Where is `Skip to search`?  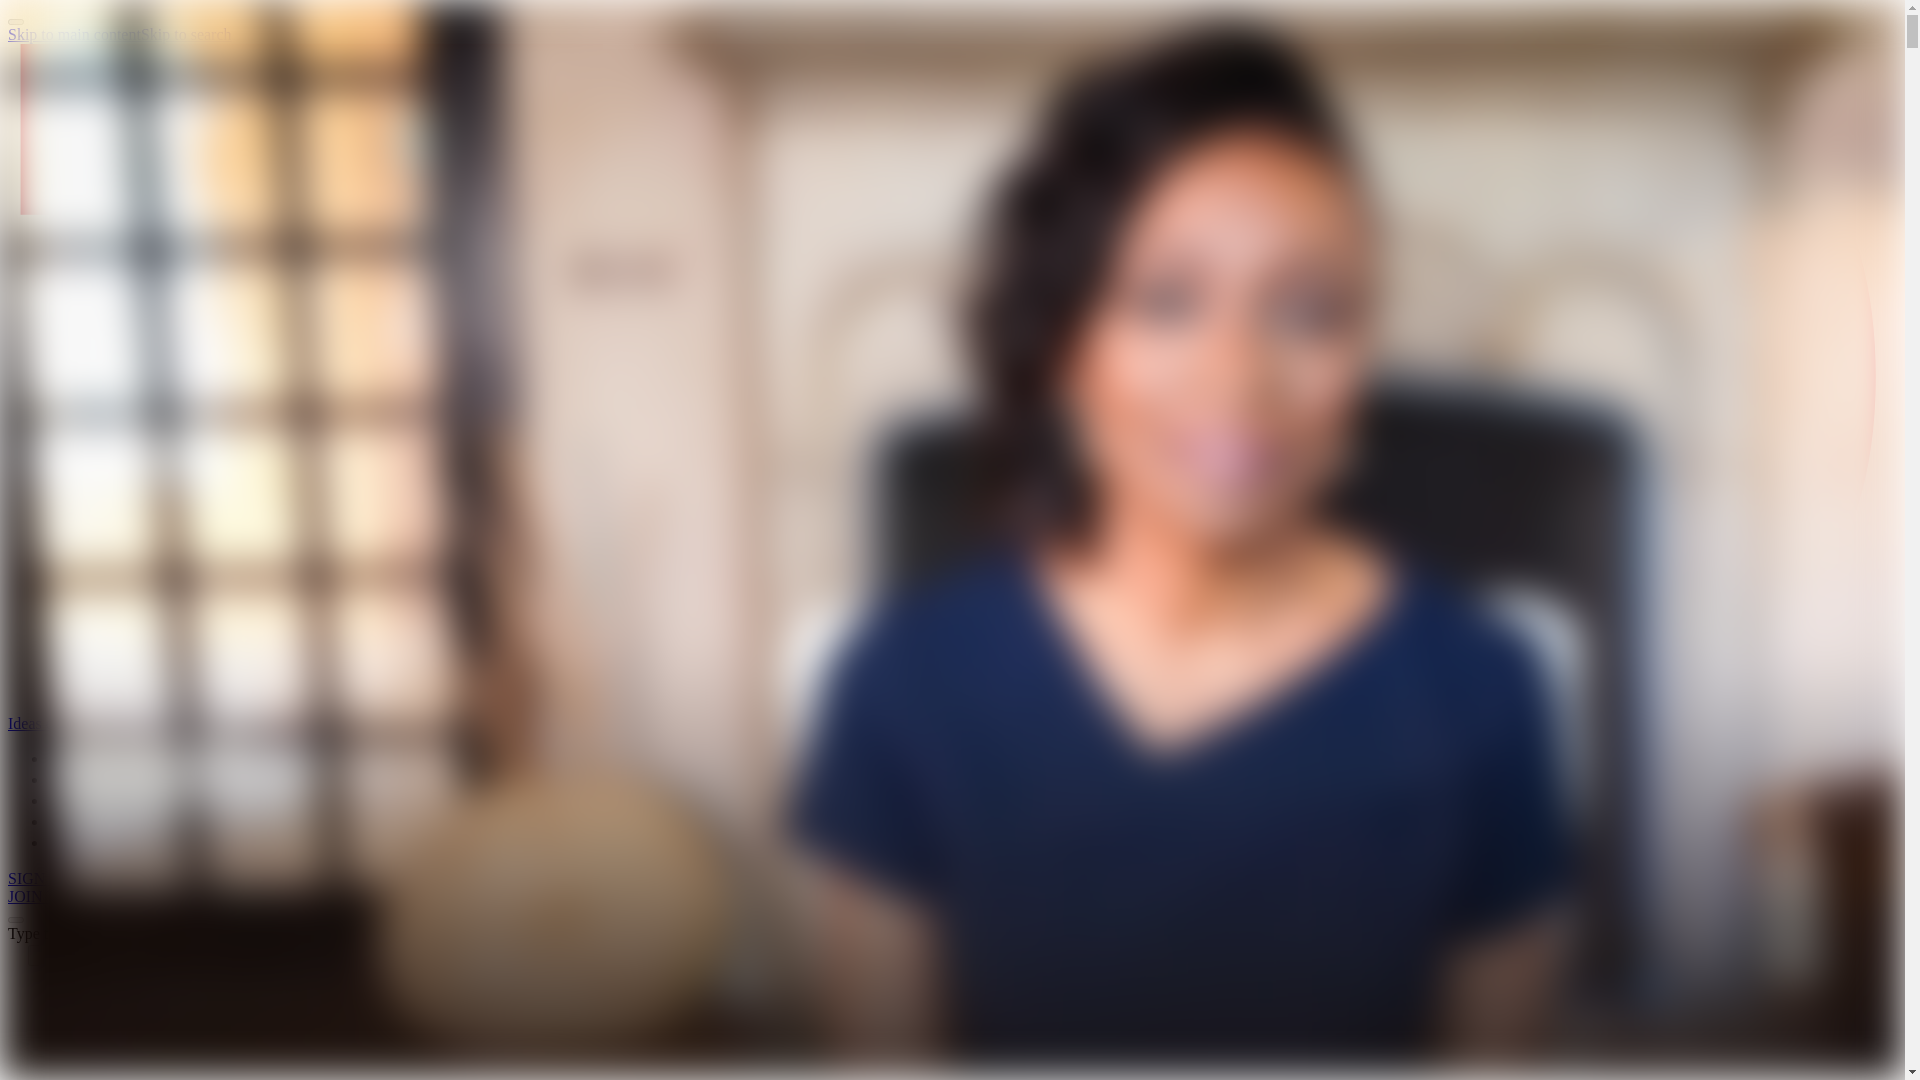 Skip to search is located at coordinates (186, 34).